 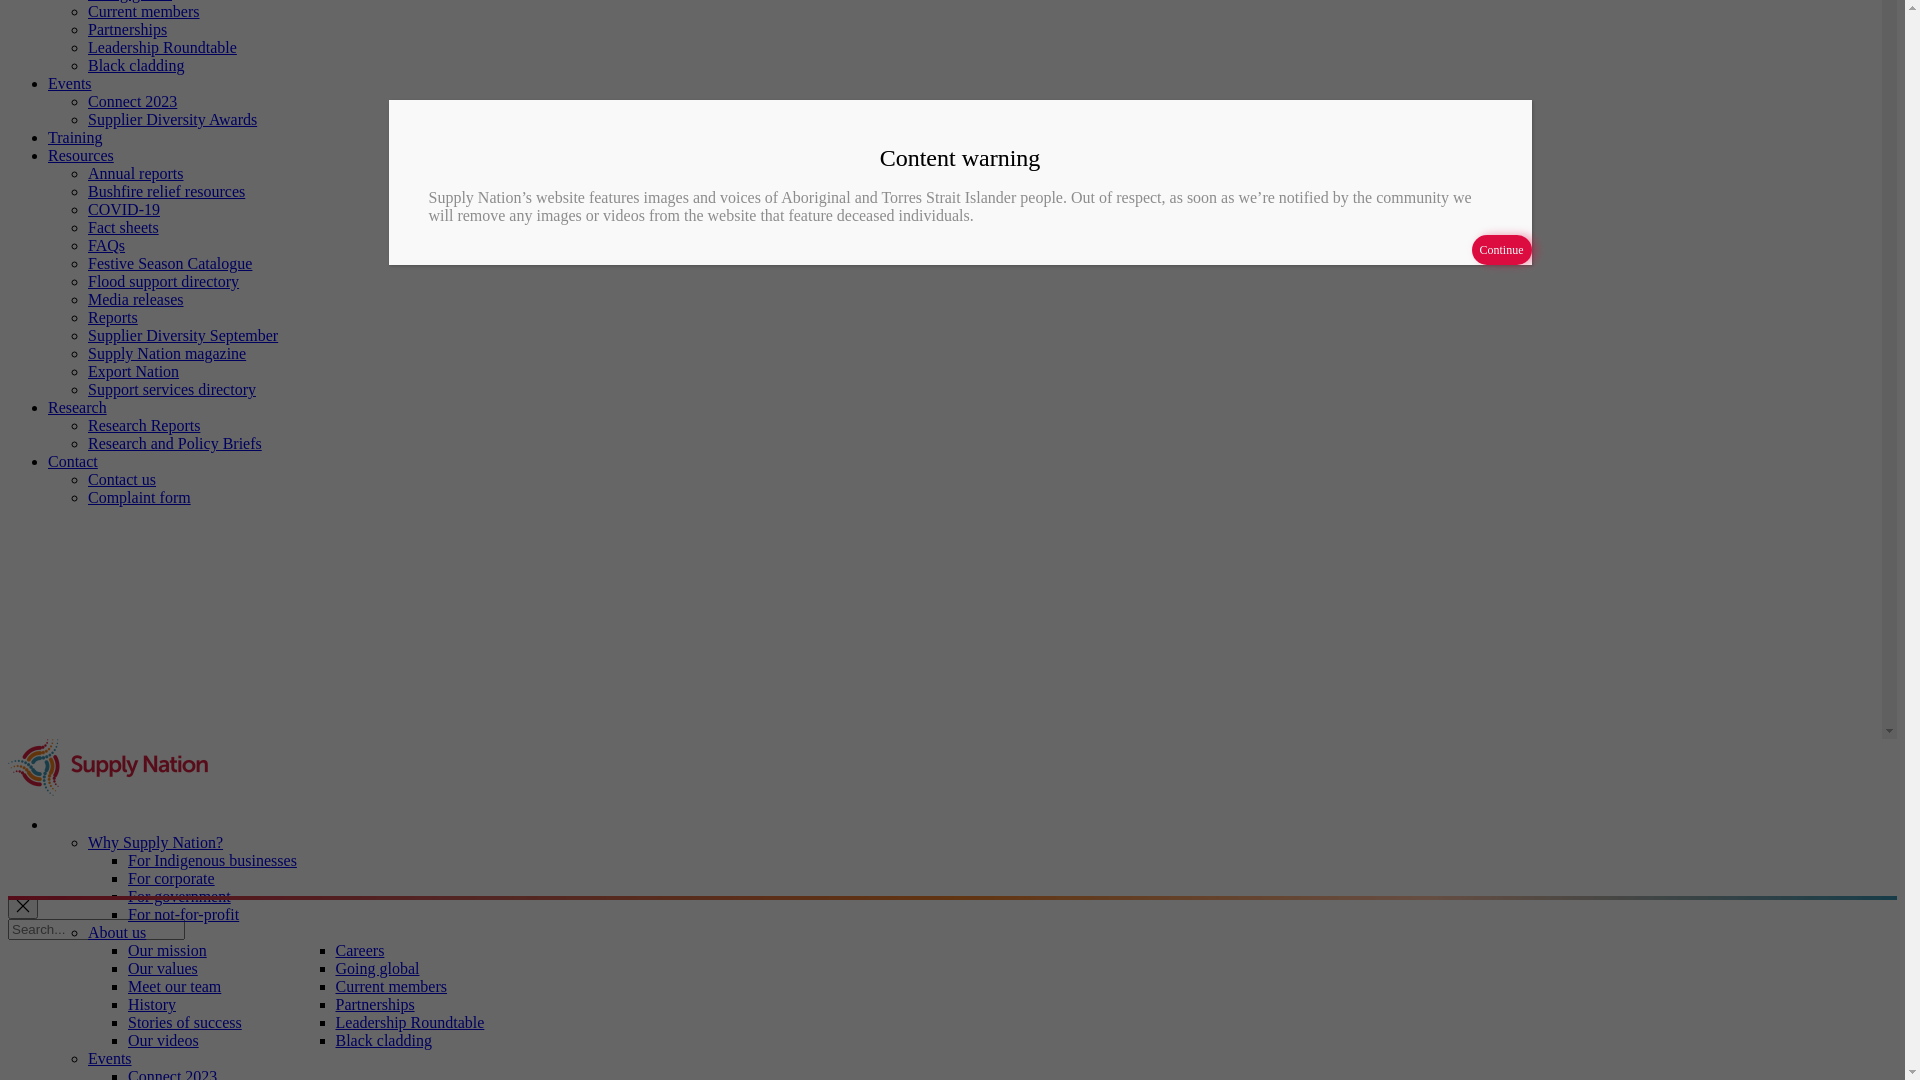 I want to click on Annual reports, so click(x=136, y=588).